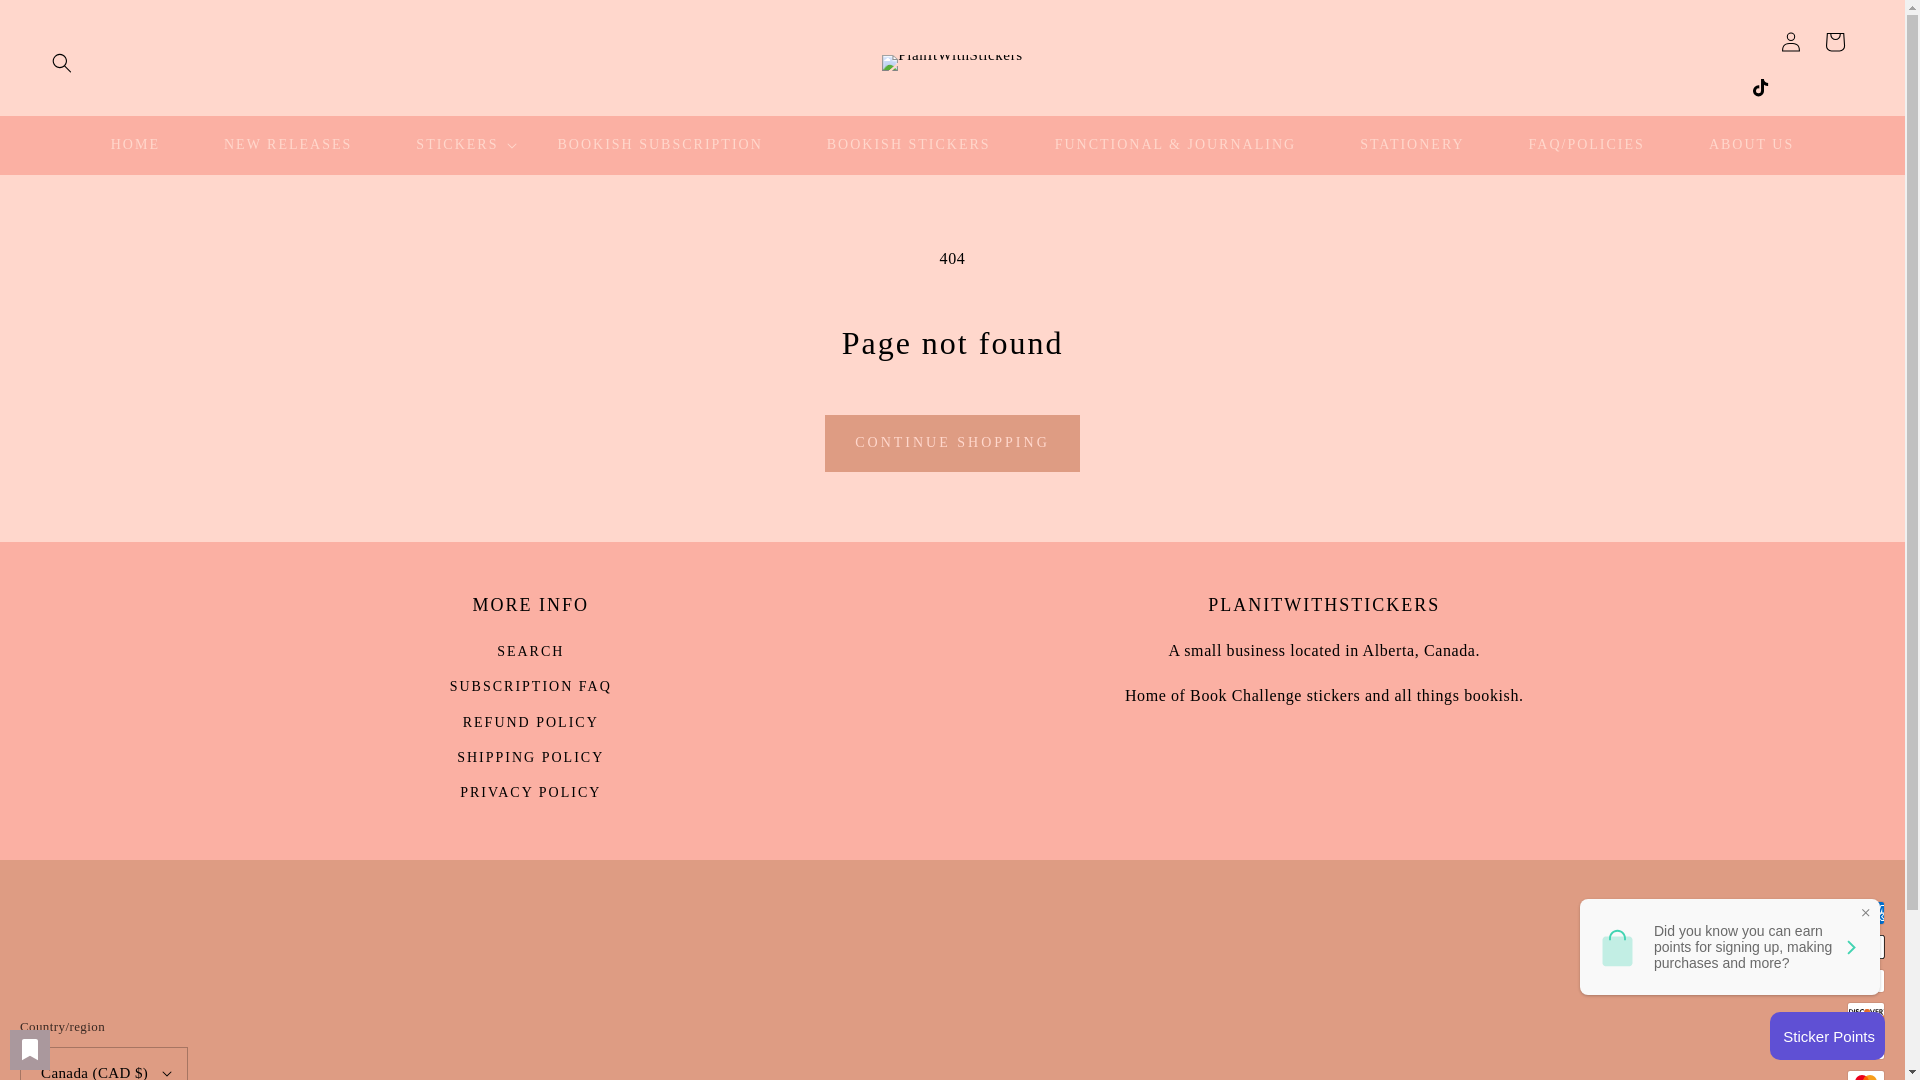 This screenshot has width=1920, height=1080. Describe the element at coordinates (1866, 947) in the screenshot. I see `Apple Pay` at that location.